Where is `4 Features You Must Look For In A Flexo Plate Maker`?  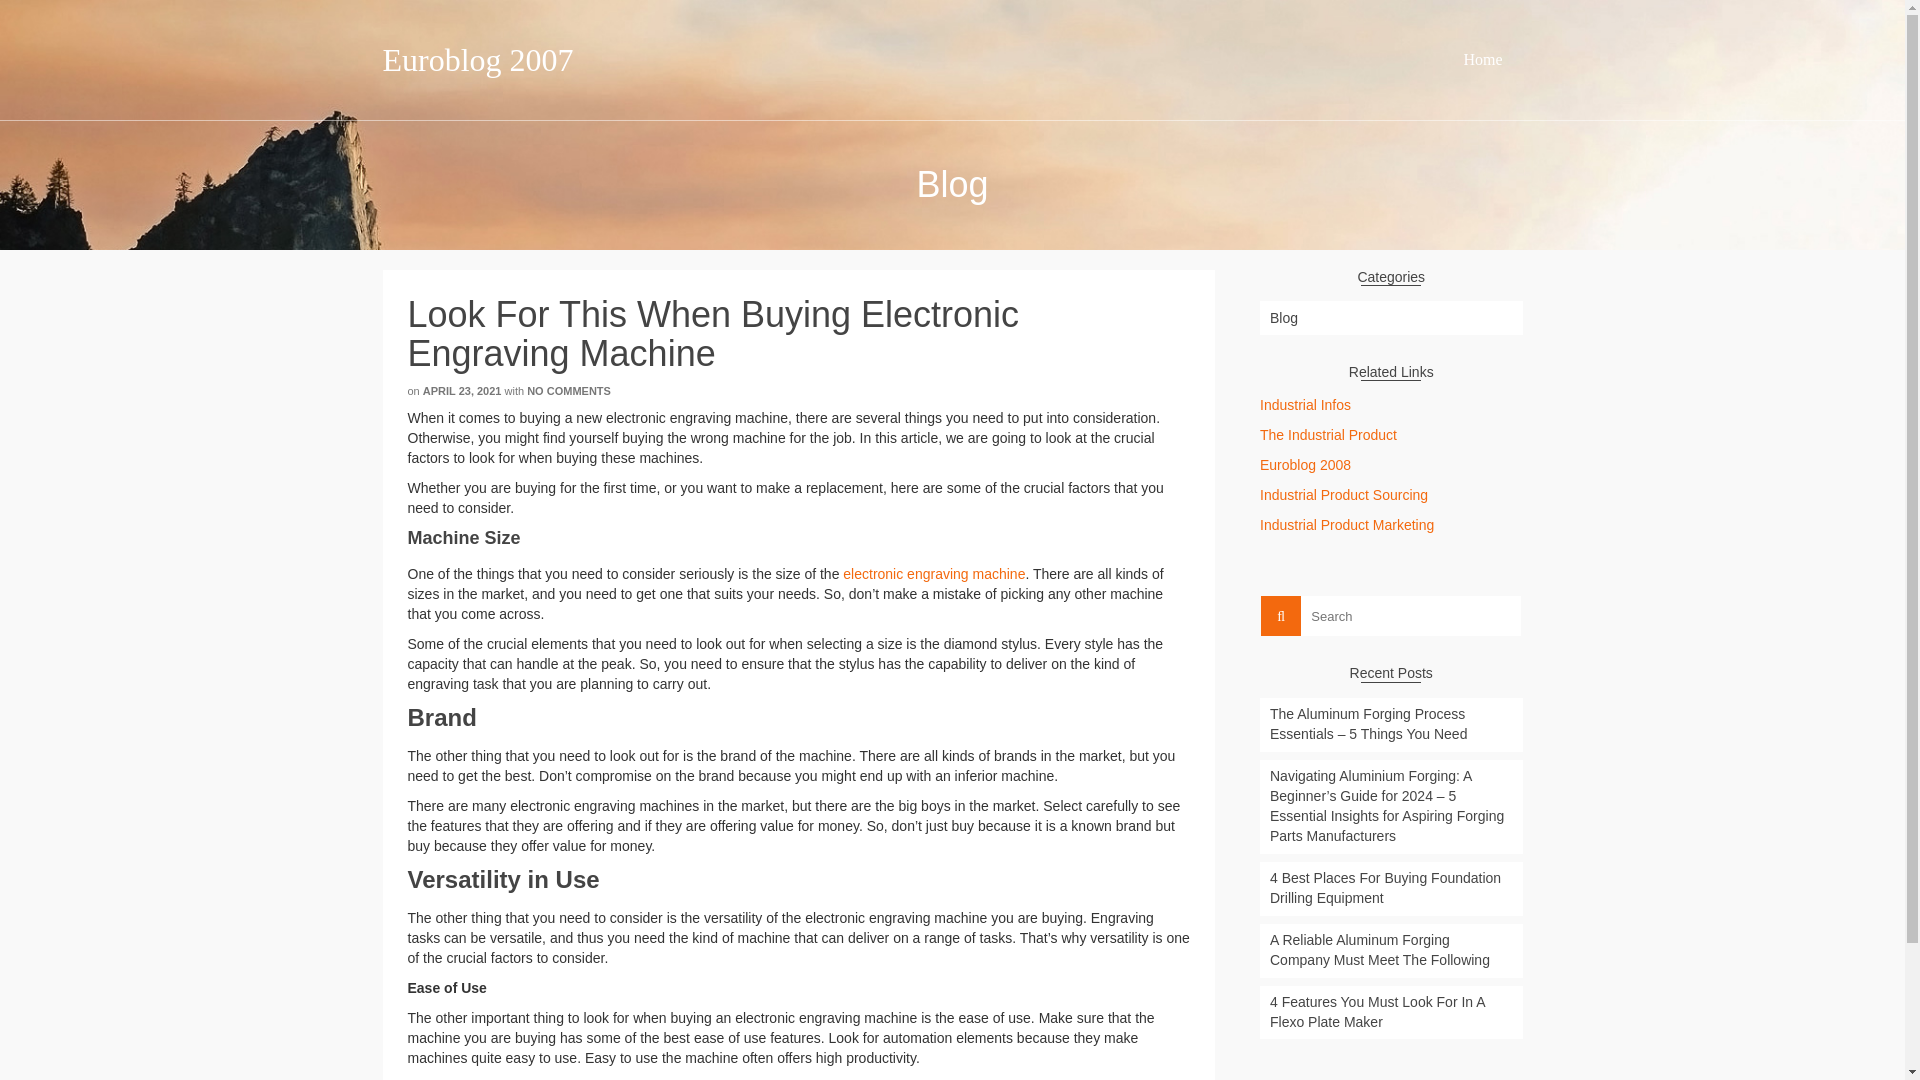 4 Features You Must Look For In A Flexo Plate Maker is located at coordinates (1390, 1013).